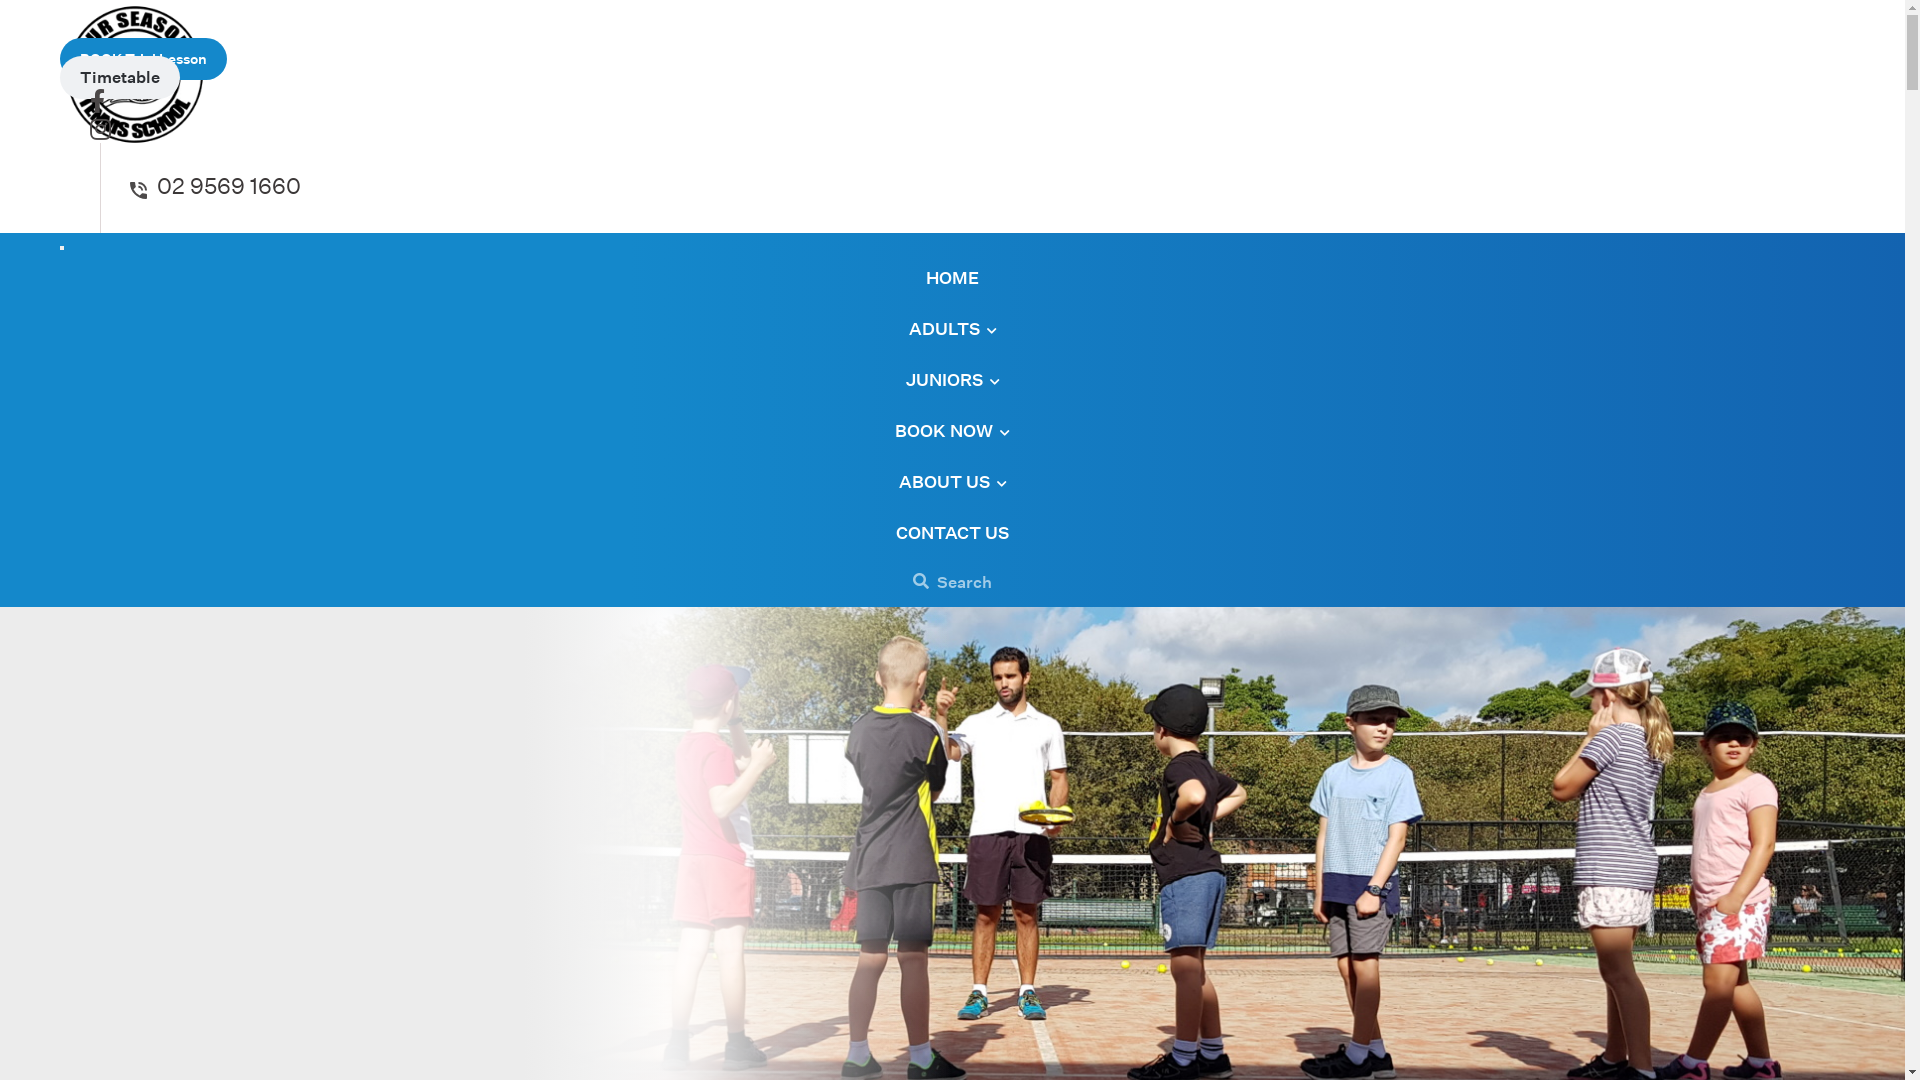 This screenshot has width=1920, height=1080. I want to click on Timetable, so click(120, 78).